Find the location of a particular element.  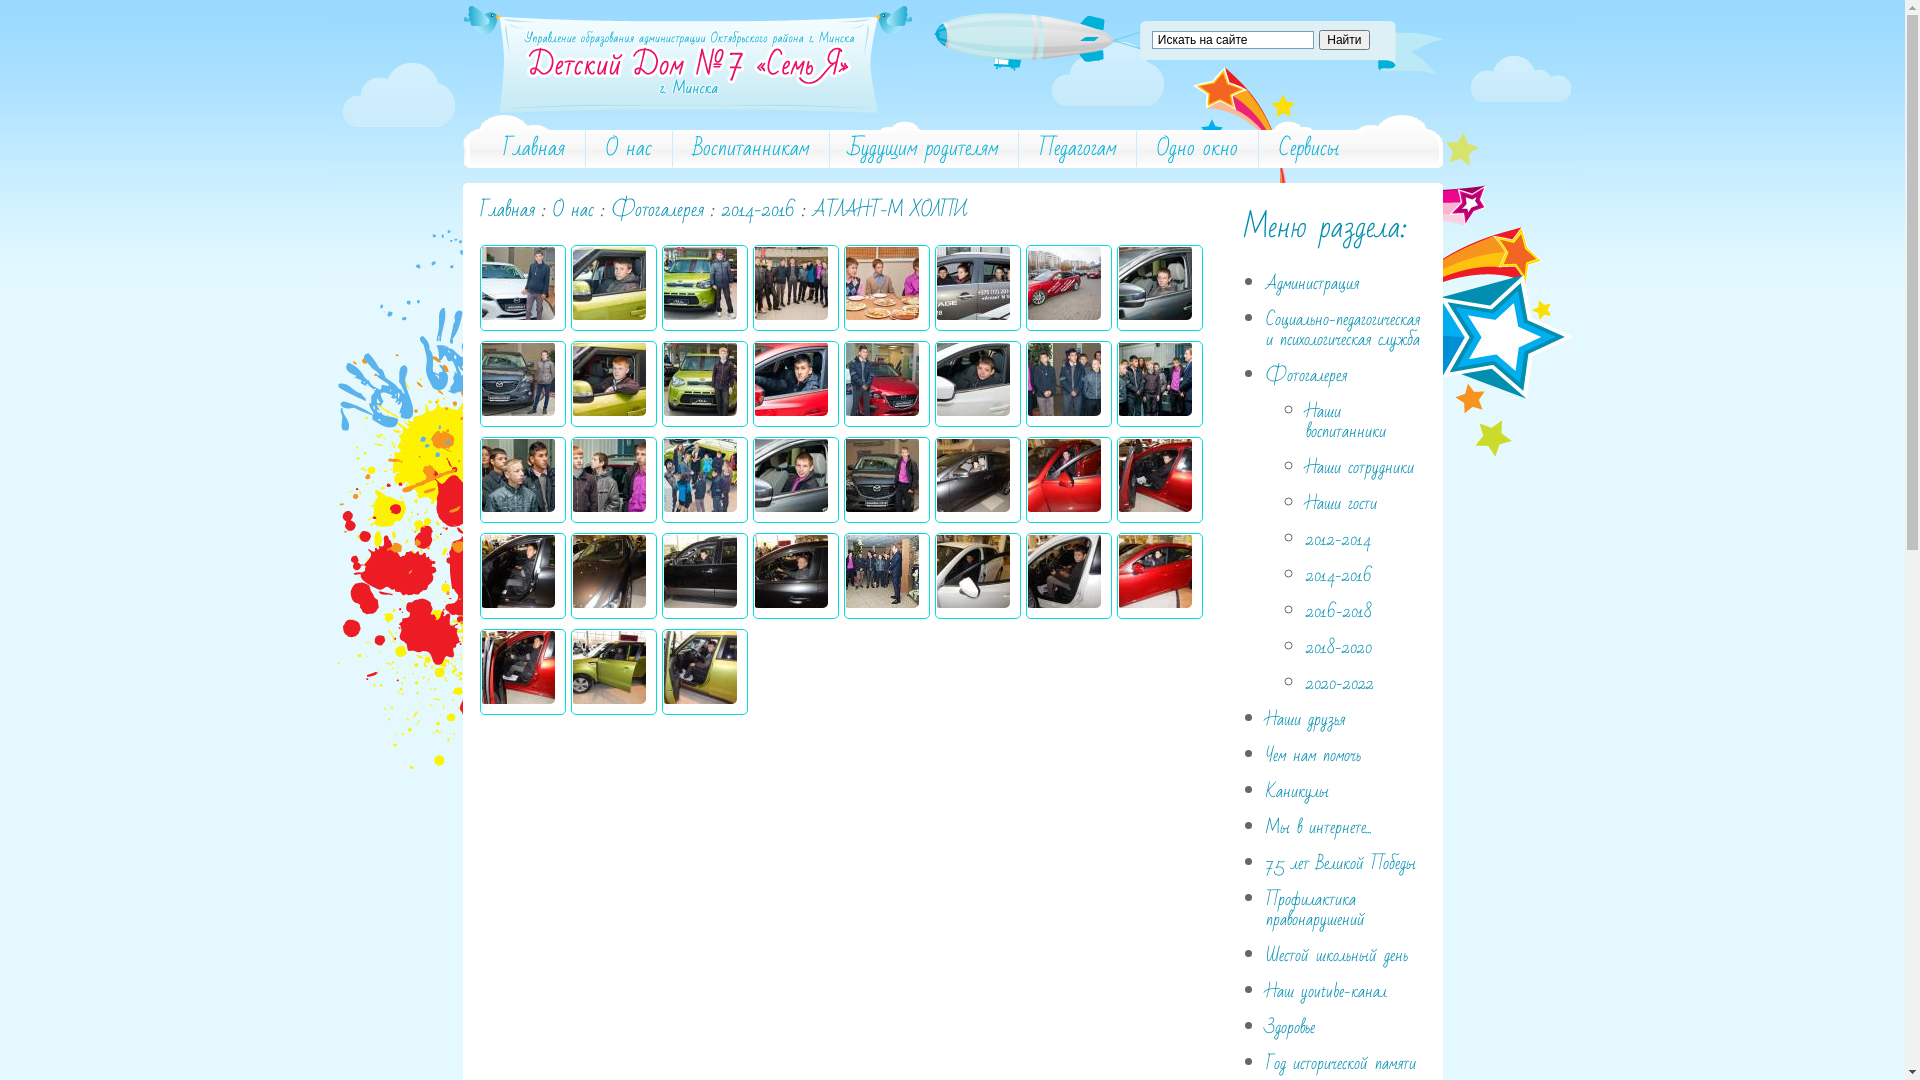

2014-2016 is located at coordinates (758, 210).